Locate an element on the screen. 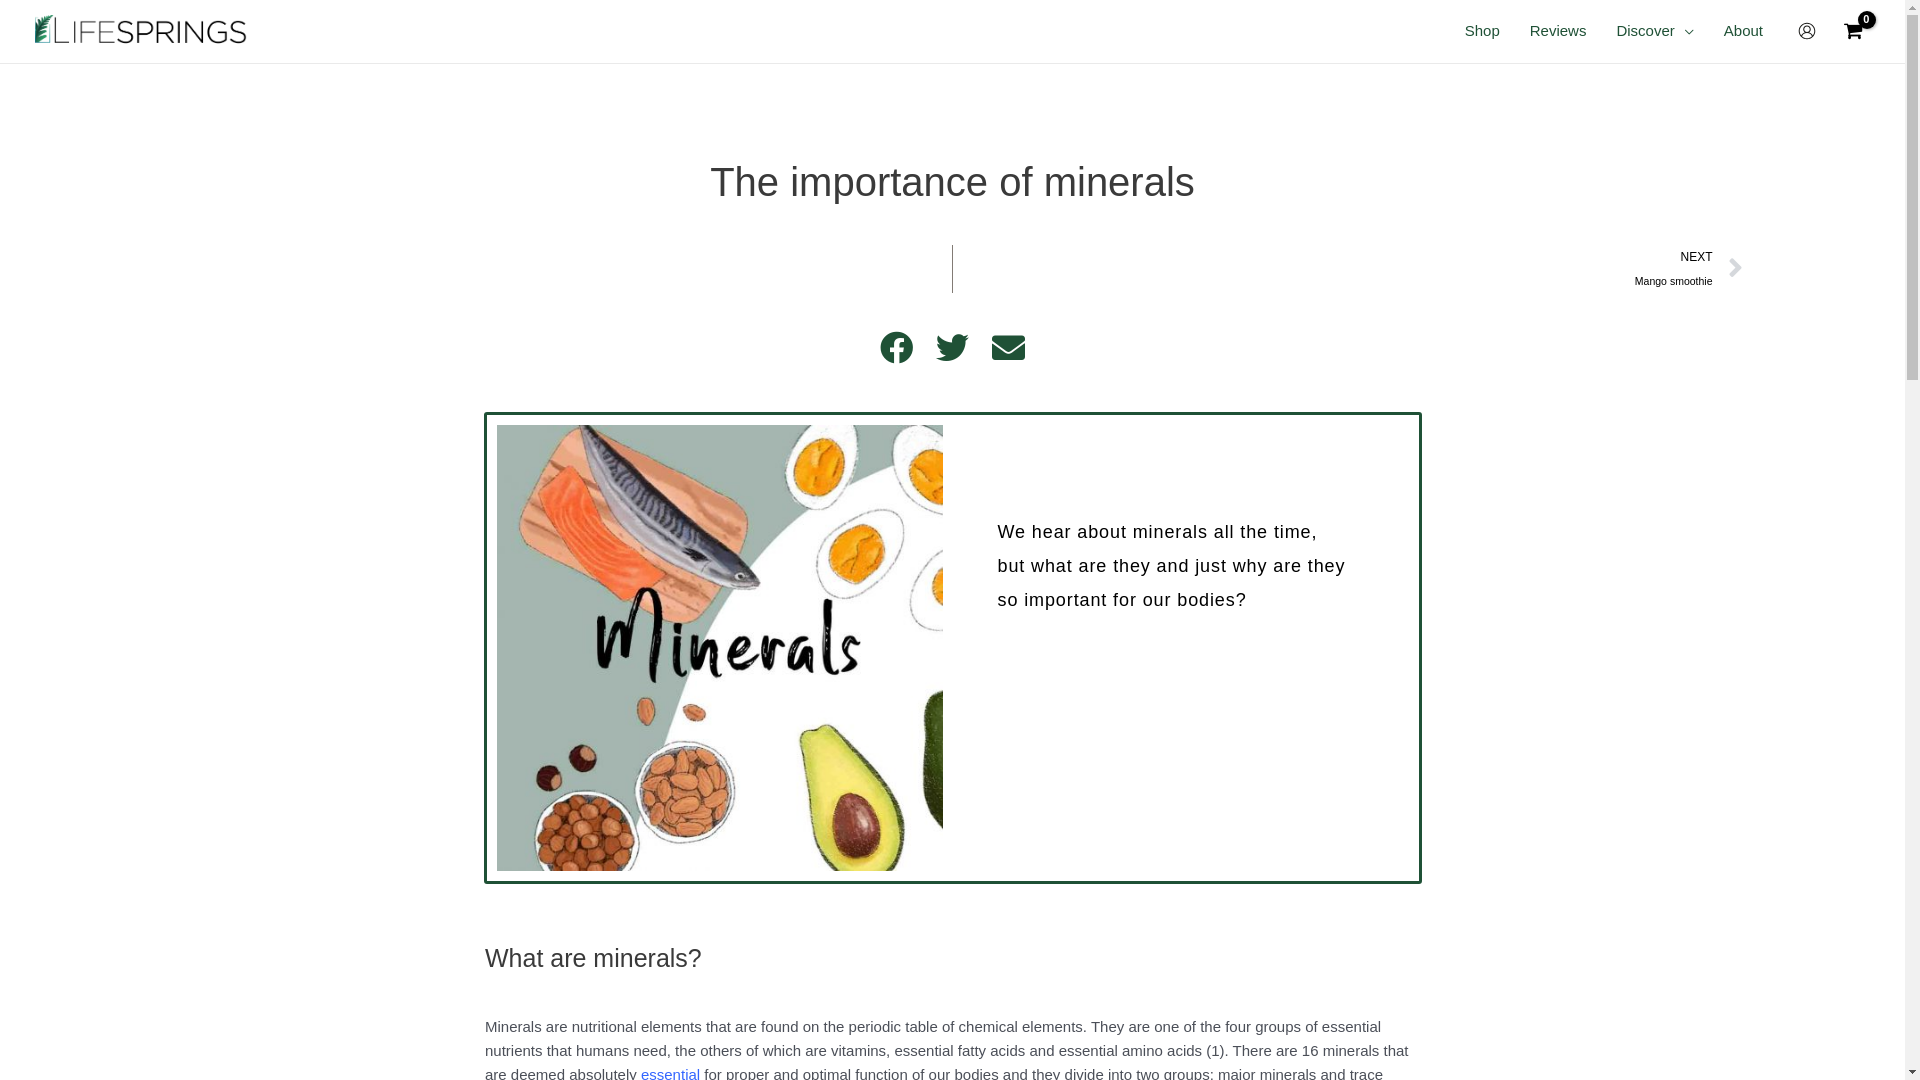 The image size is (1920, 1080). Shop is located at coordinates (1482, 31).